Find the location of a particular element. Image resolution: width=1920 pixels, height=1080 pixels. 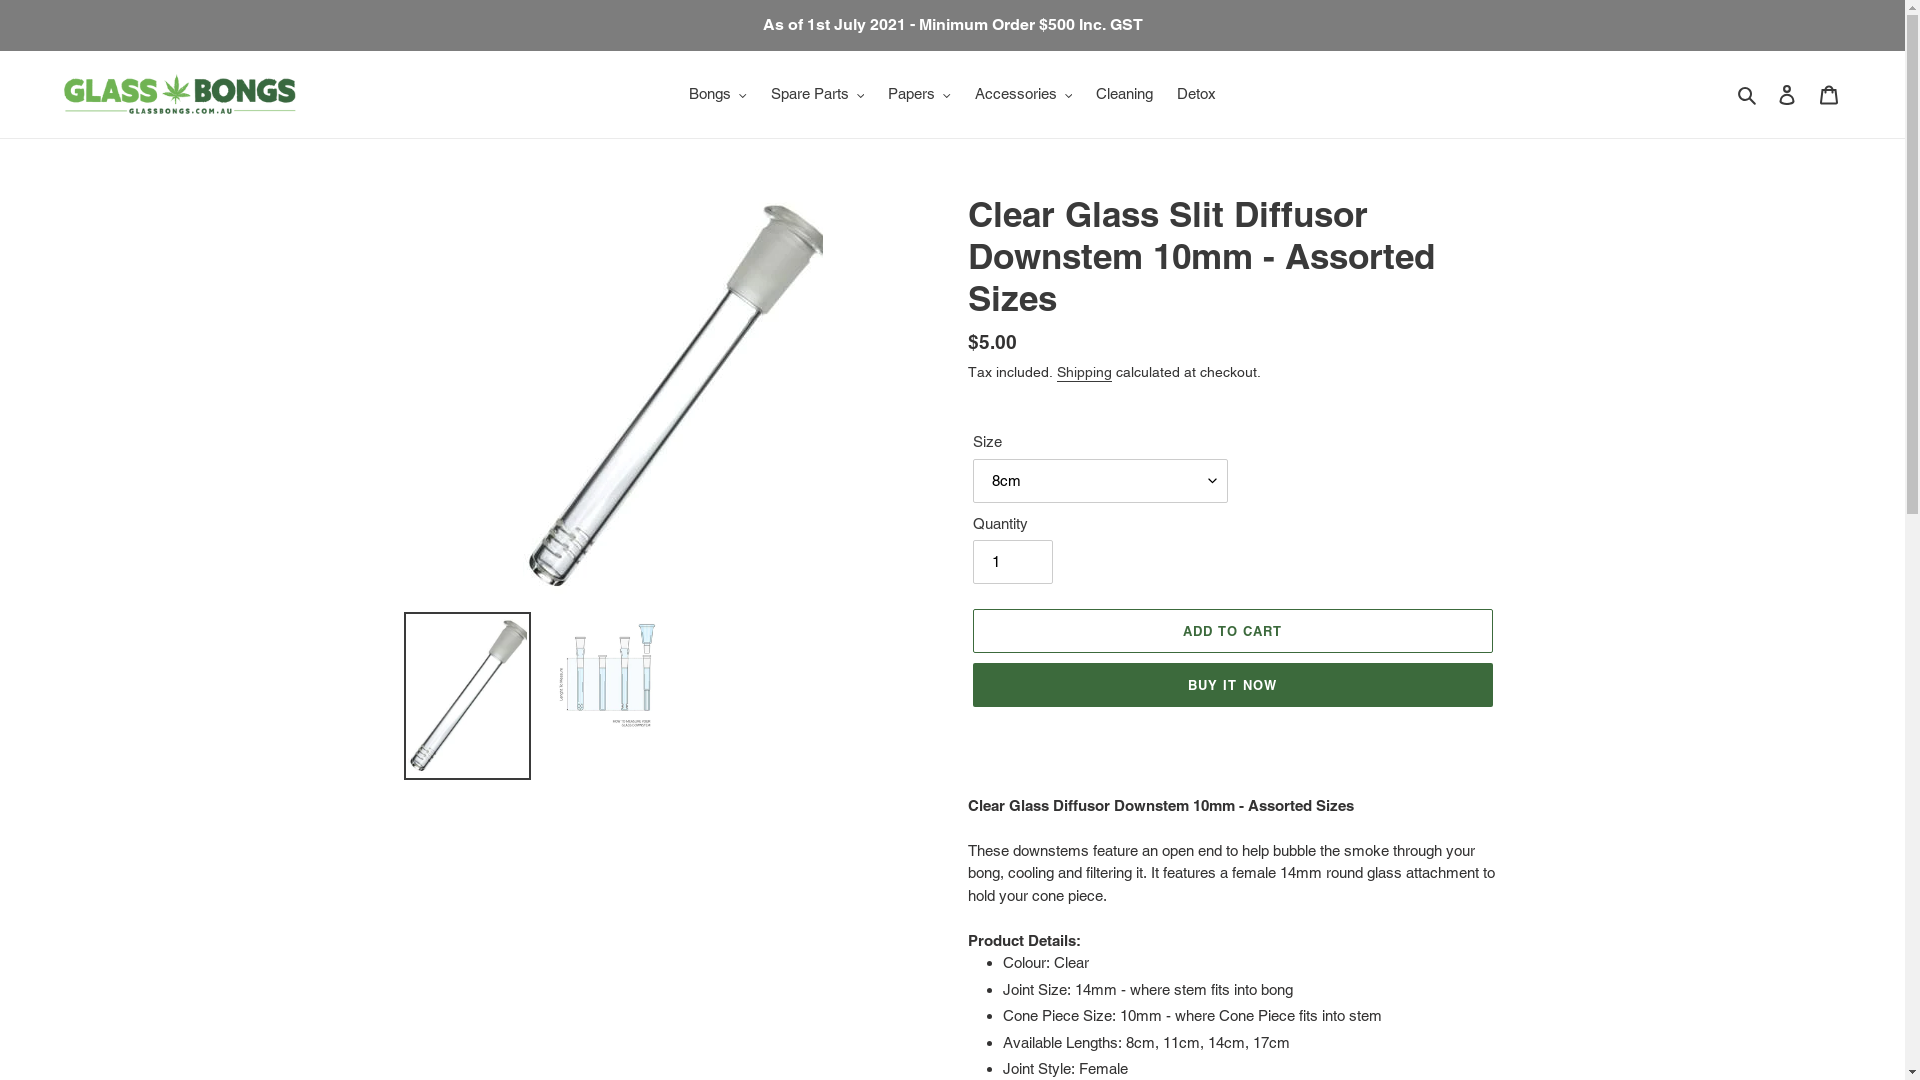

Shipping is located at coordinates (1084, 373).